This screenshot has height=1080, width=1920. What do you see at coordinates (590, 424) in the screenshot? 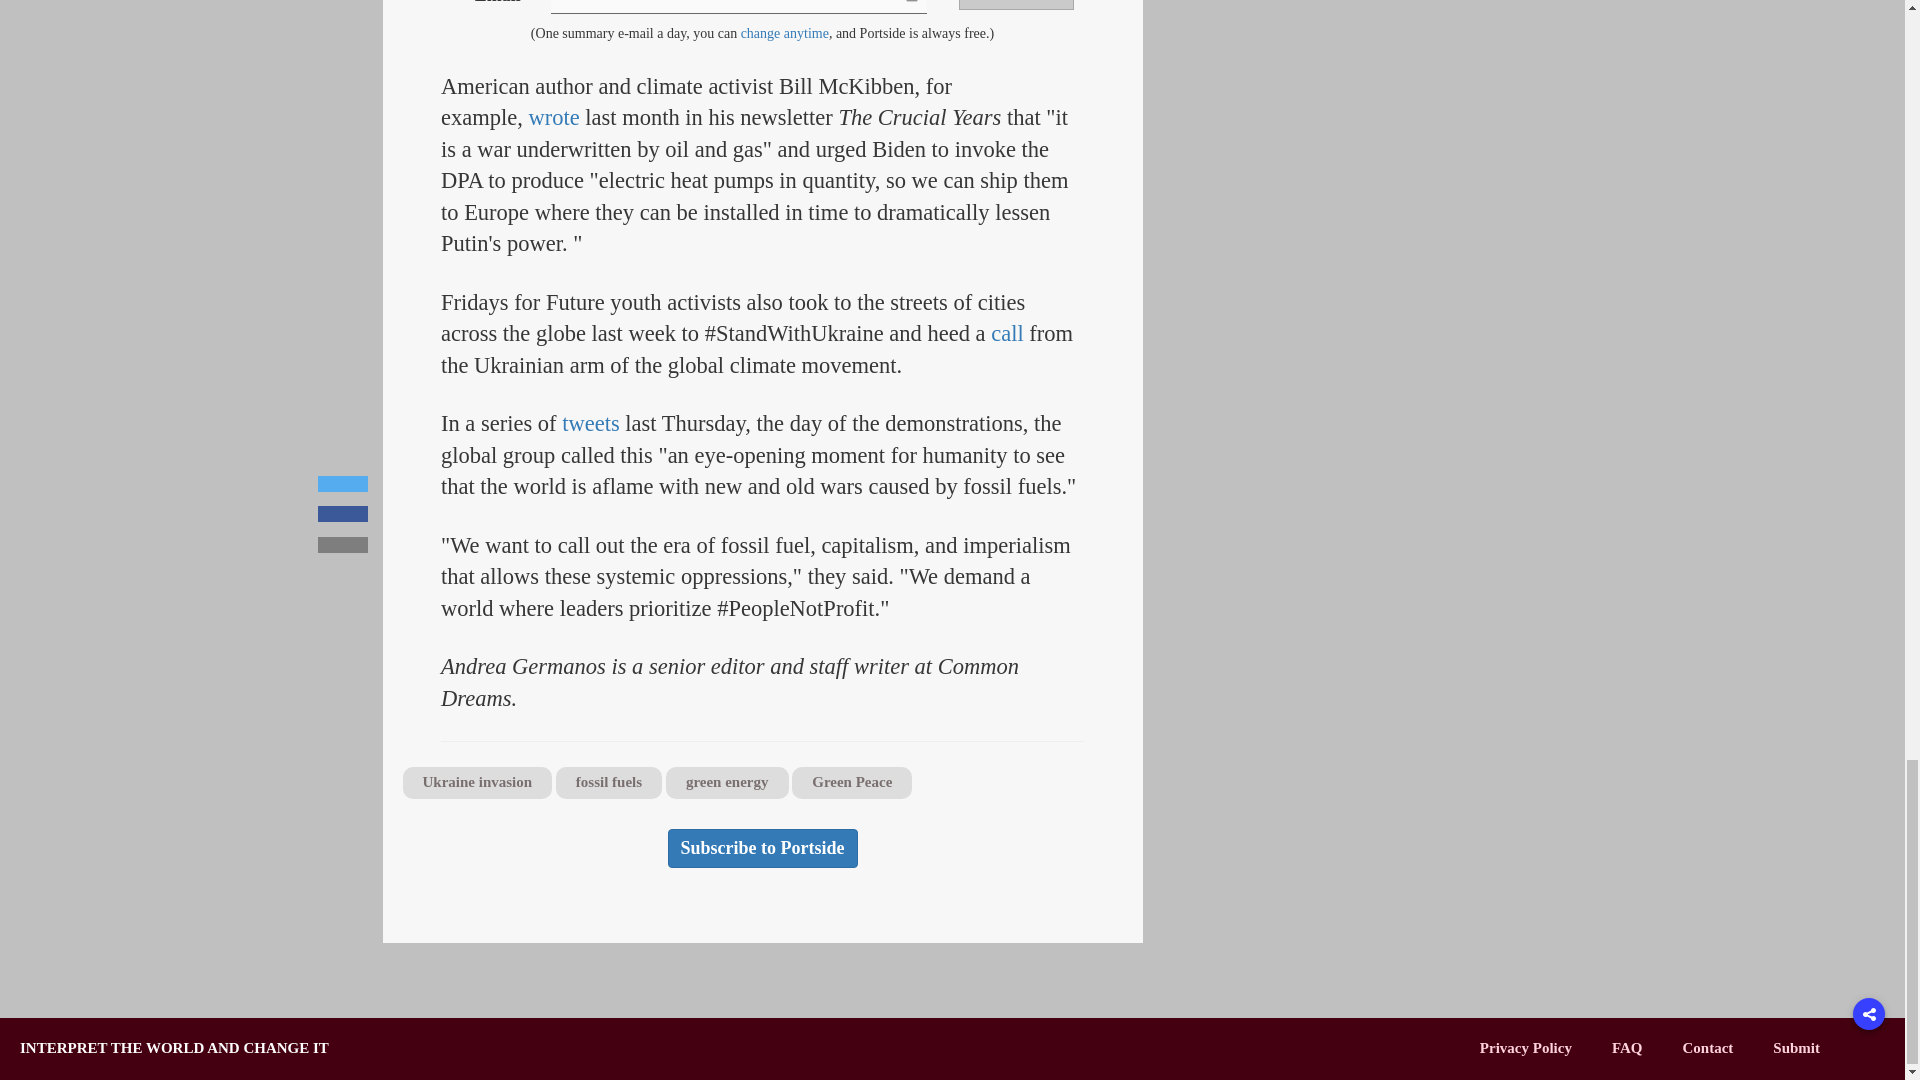
I see `tweets` at bounding box center [590, 424].